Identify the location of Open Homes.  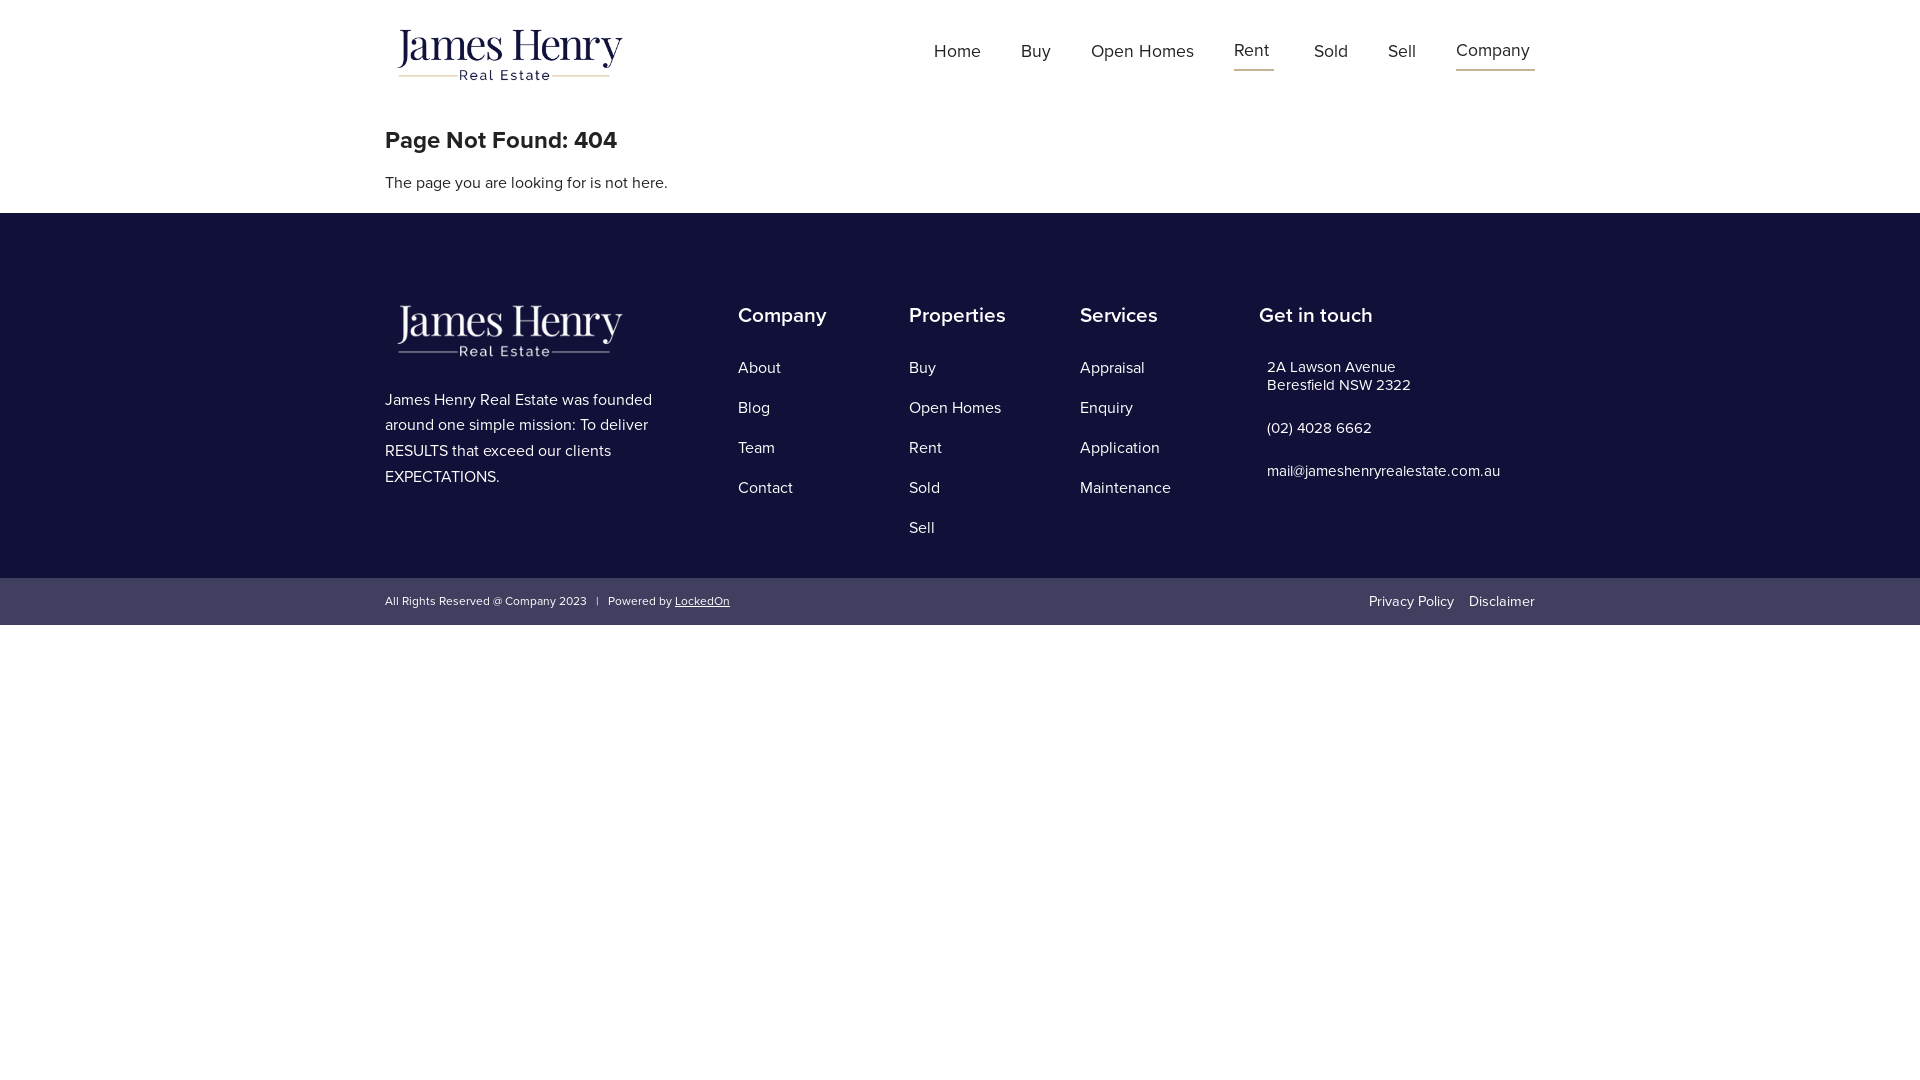
(955, 408).